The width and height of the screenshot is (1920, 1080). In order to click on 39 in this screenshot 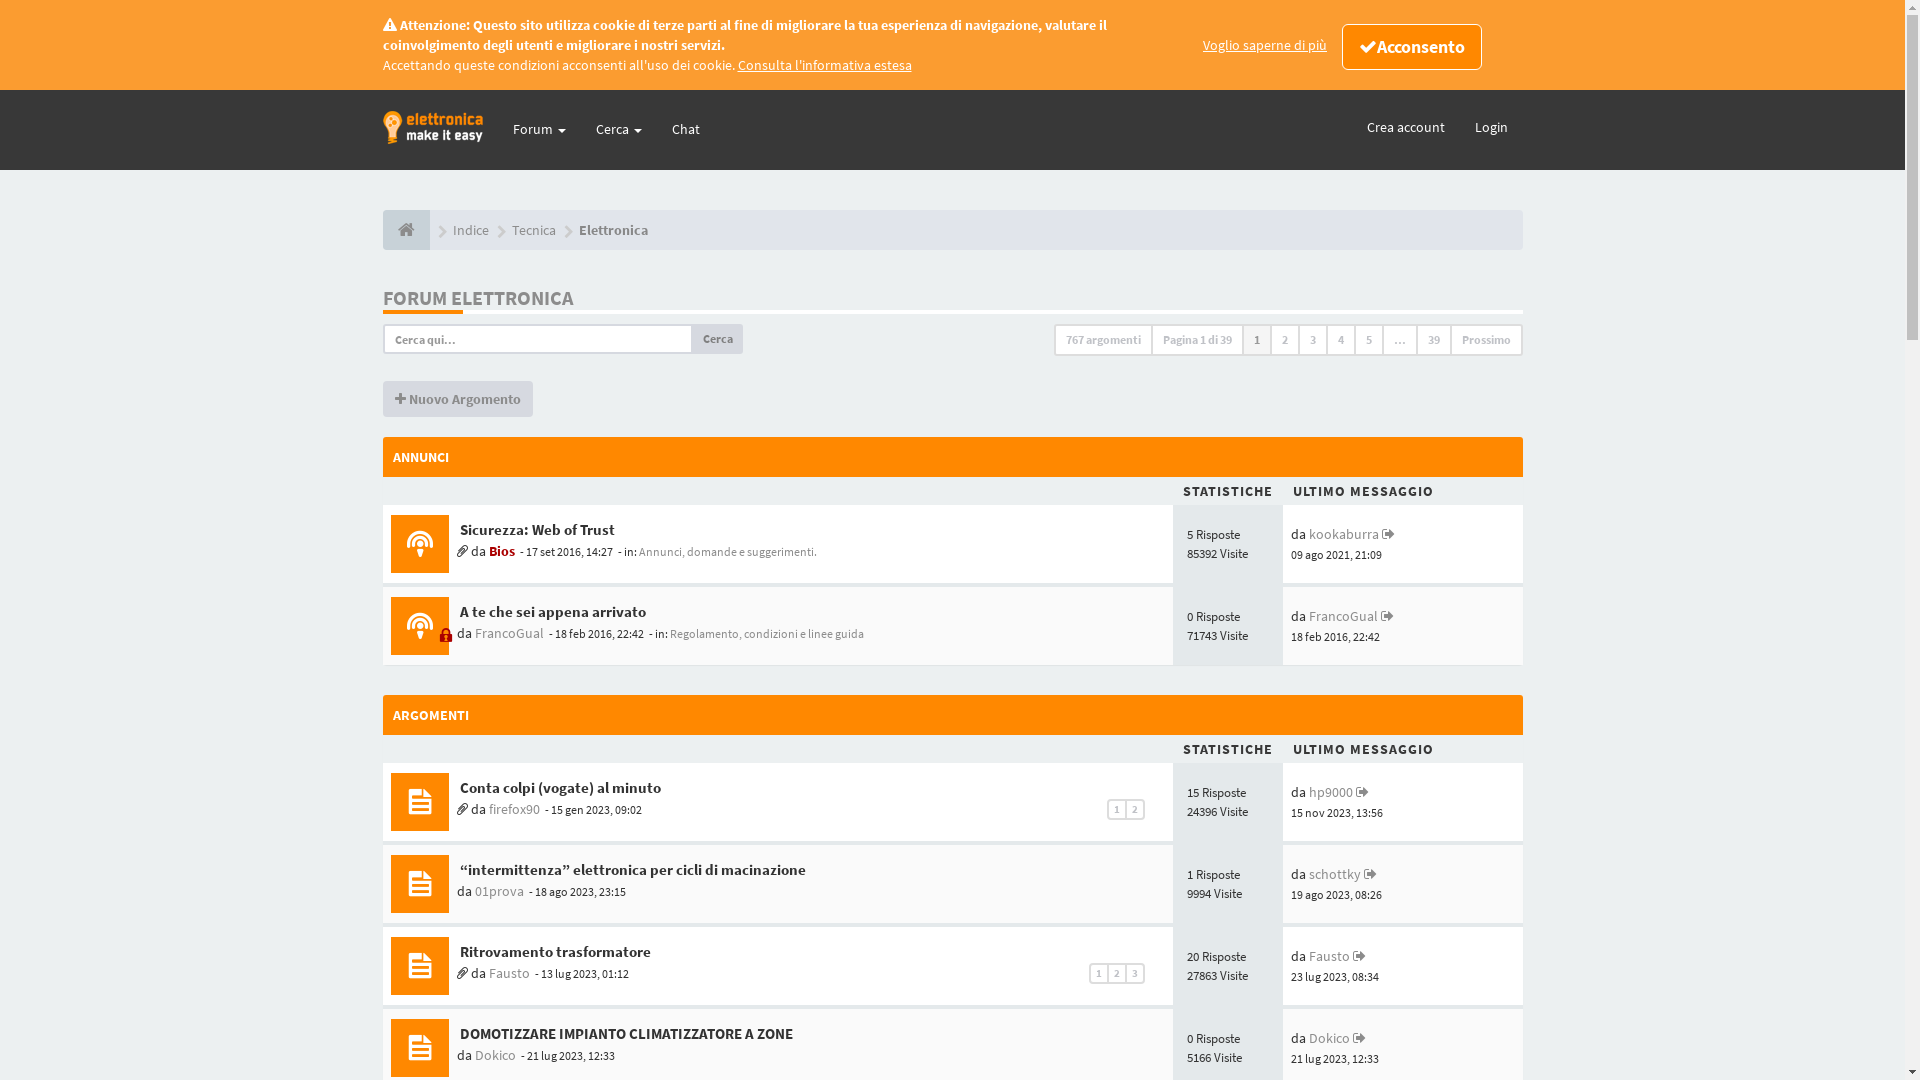, I will do `click(1434, 340)`.